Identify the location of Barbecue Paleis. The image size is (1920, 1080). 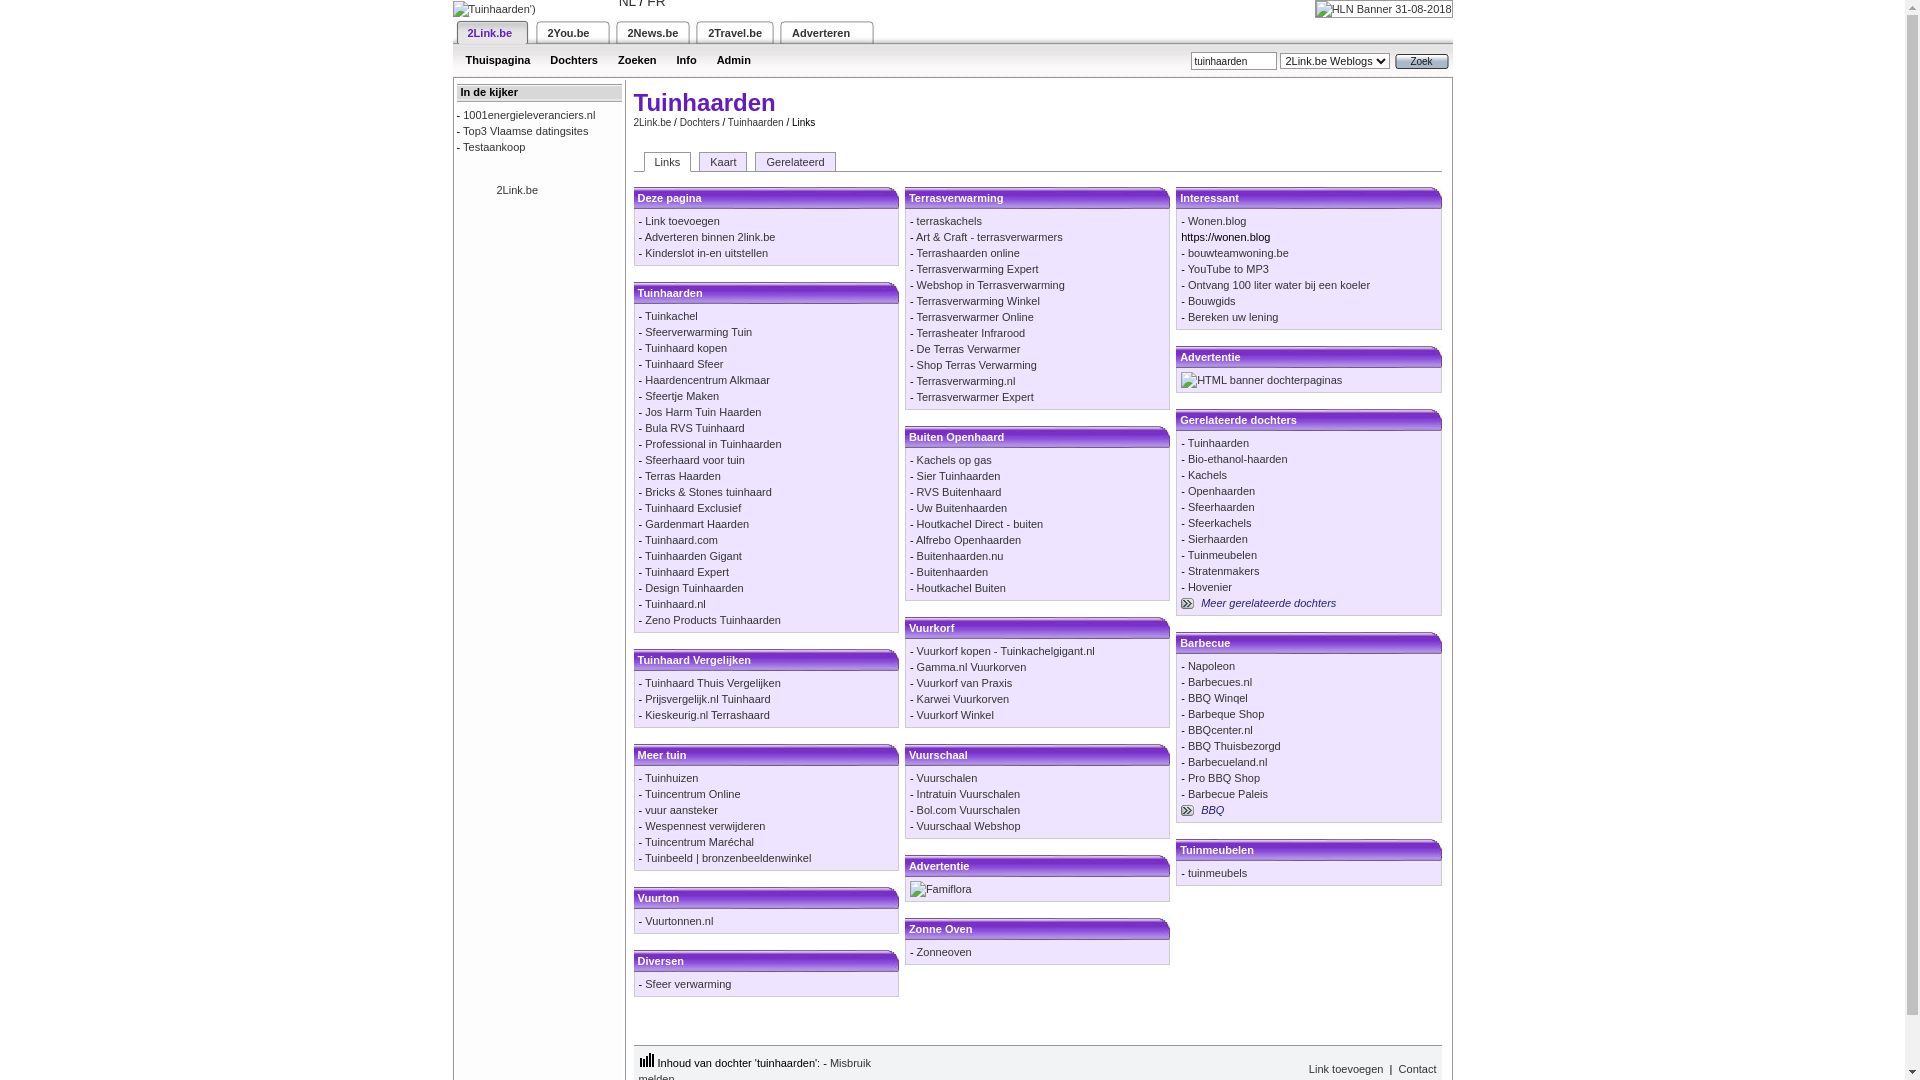
(1228, 794).